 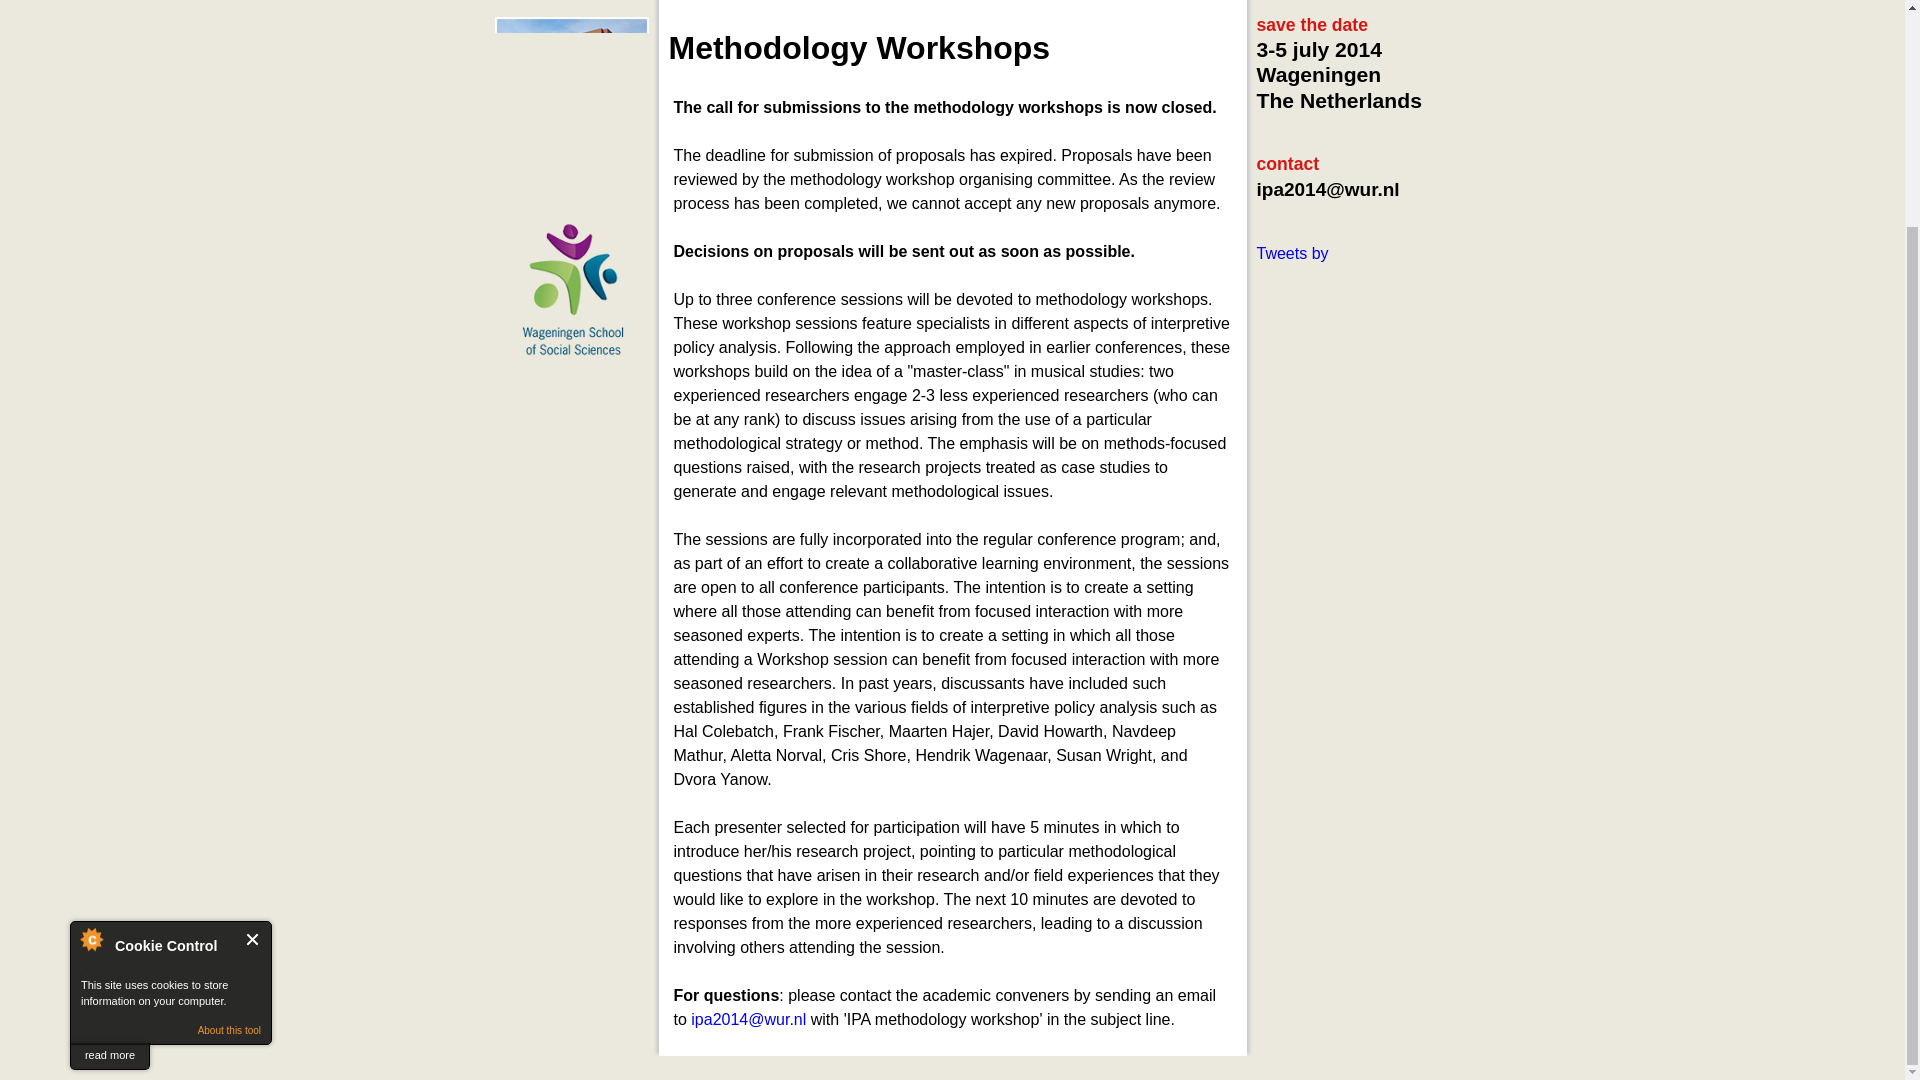 I want to click on About Cookie Control, so click(x=91, y=664).